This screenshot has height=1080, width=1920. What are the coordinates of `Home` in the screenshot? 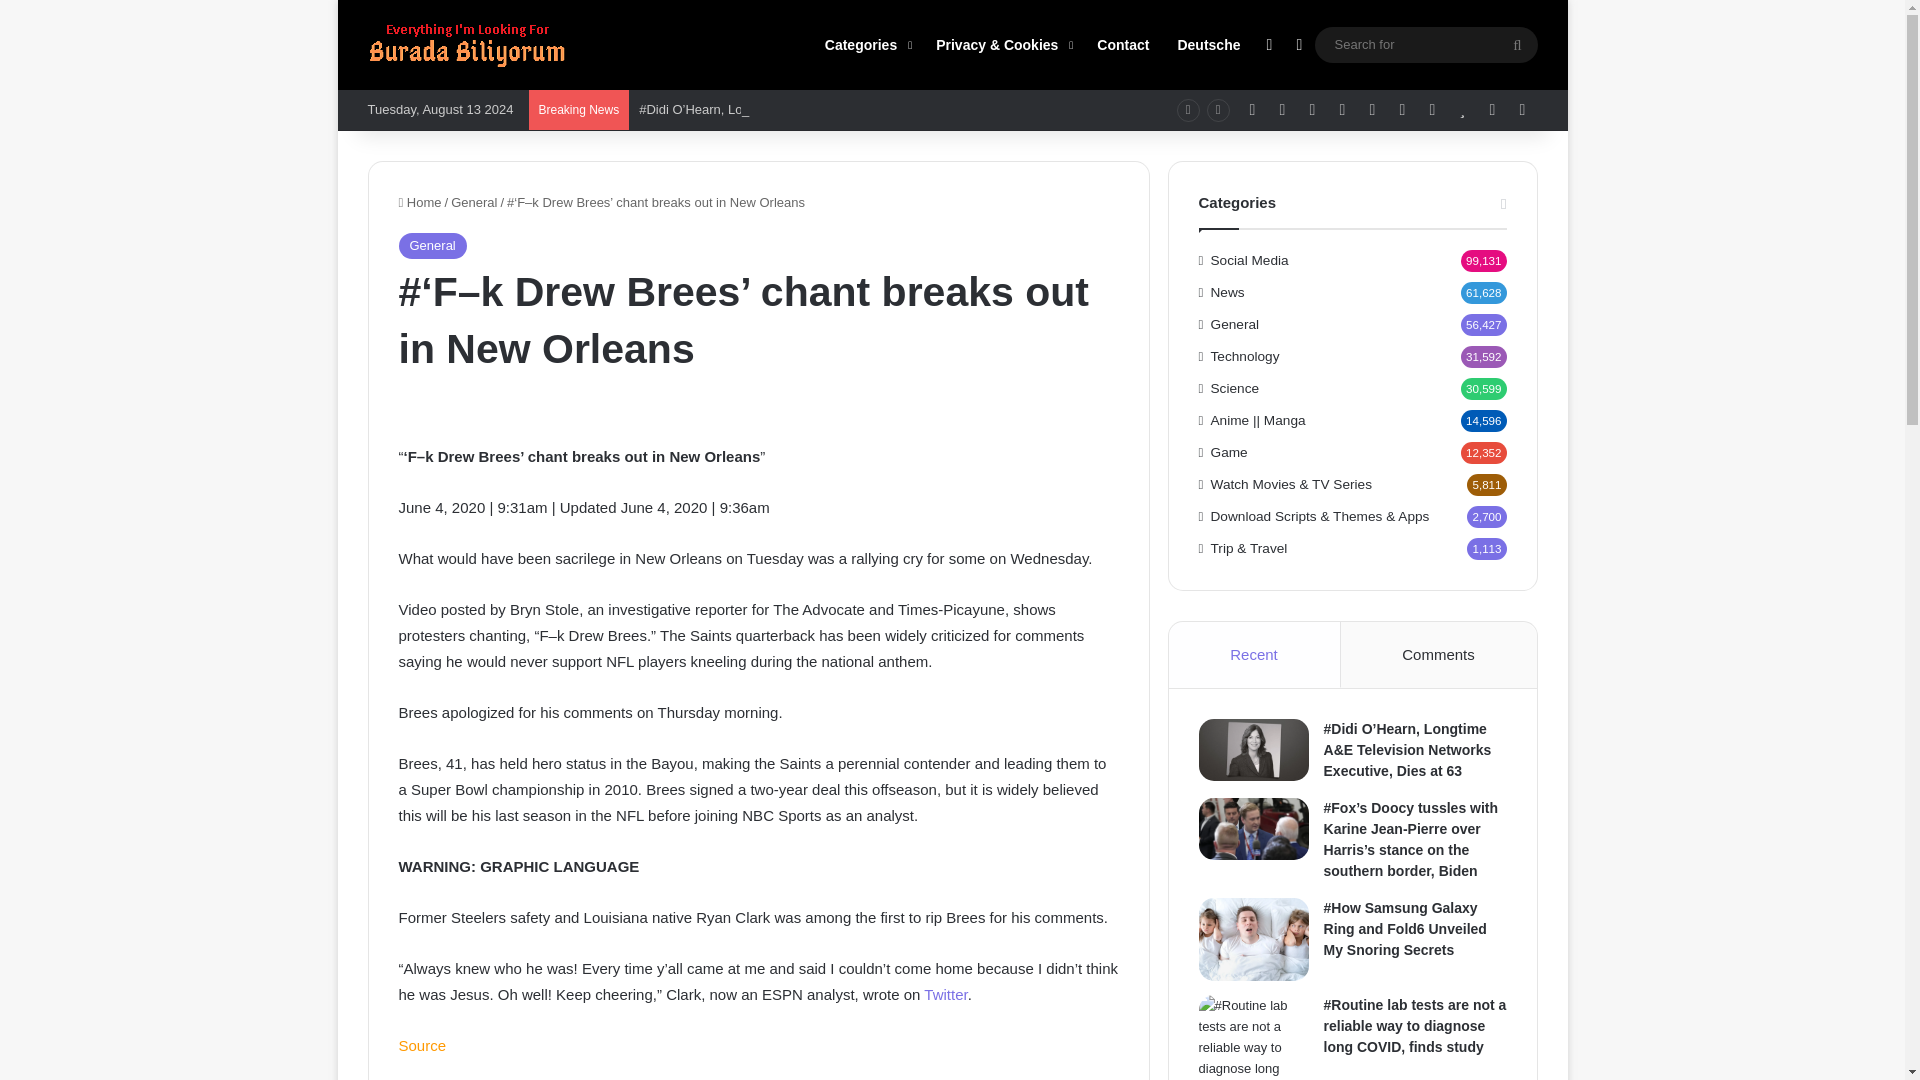 It's located at (419, 202).